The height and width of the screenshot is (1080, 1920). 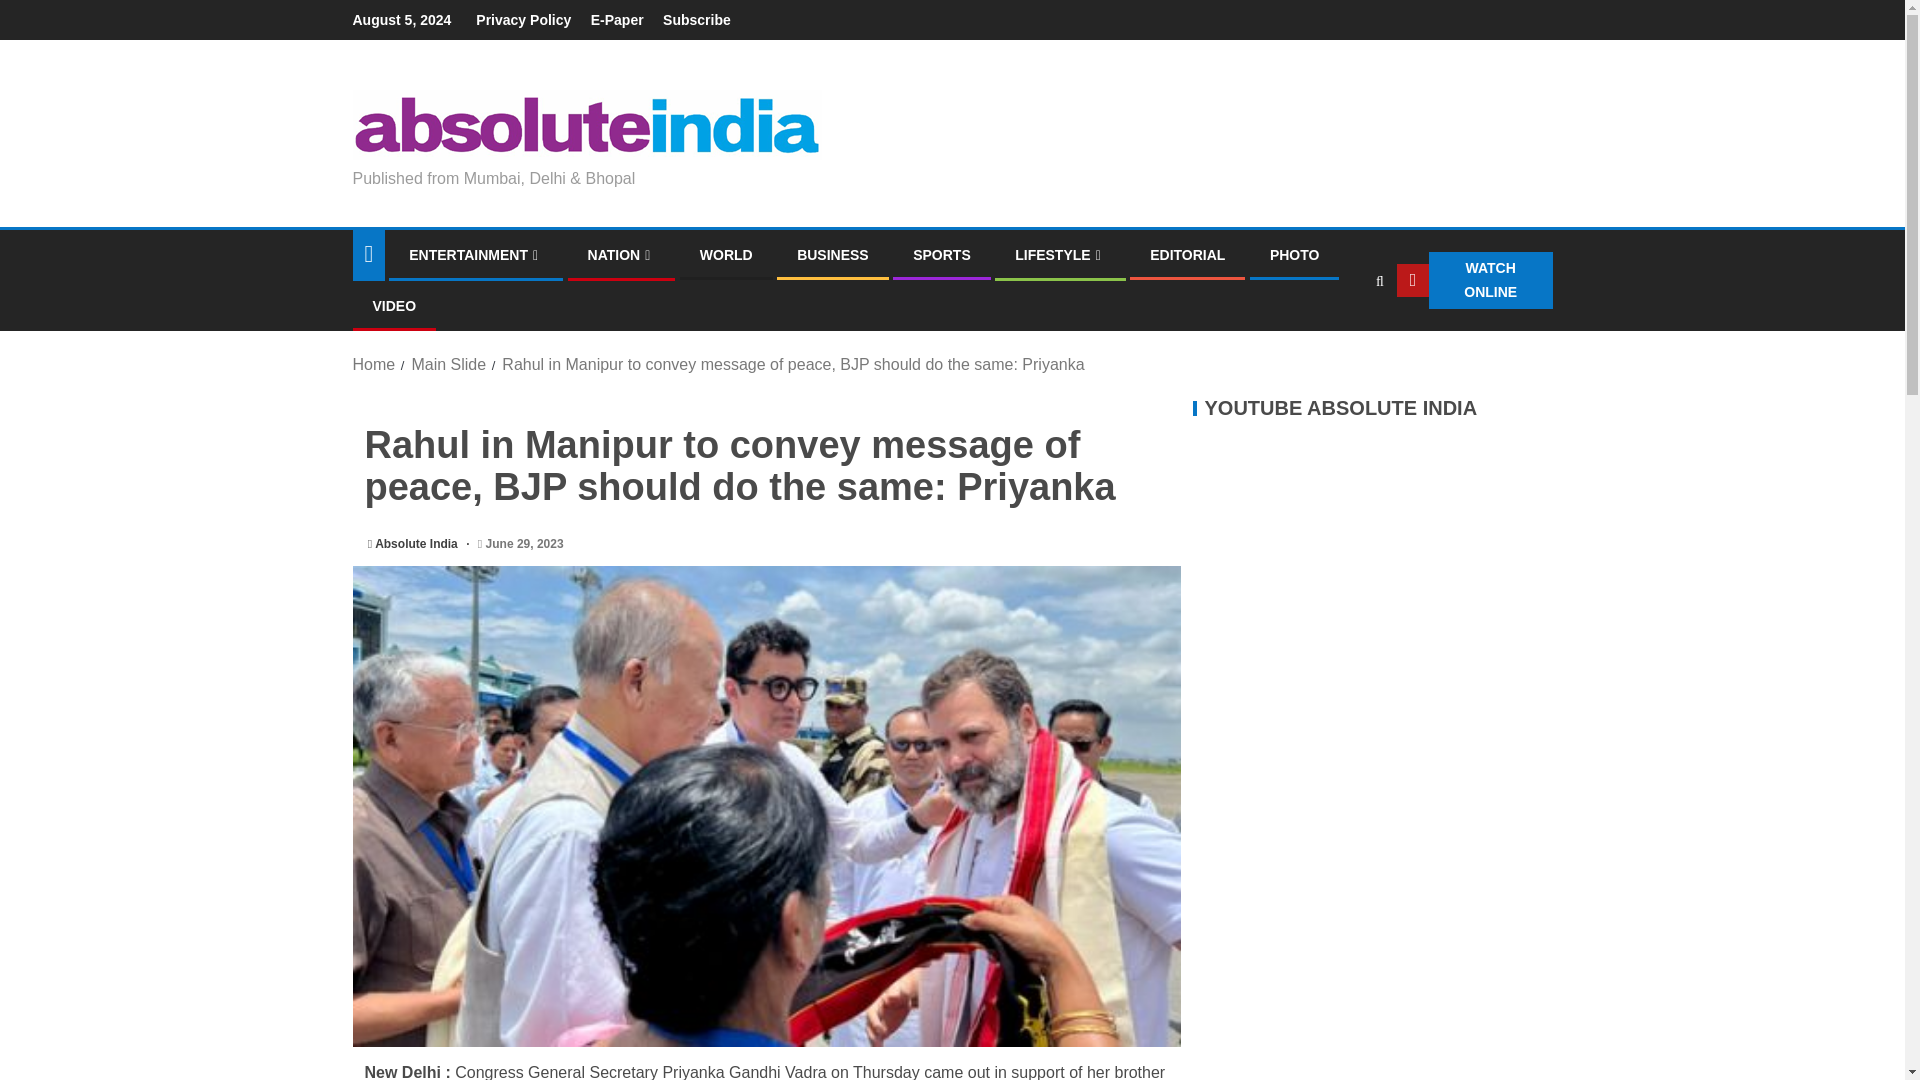 What do you see at coordinates (726, 255) in the screenshot?
I see `WORLD` at bounding box center [726, 255].